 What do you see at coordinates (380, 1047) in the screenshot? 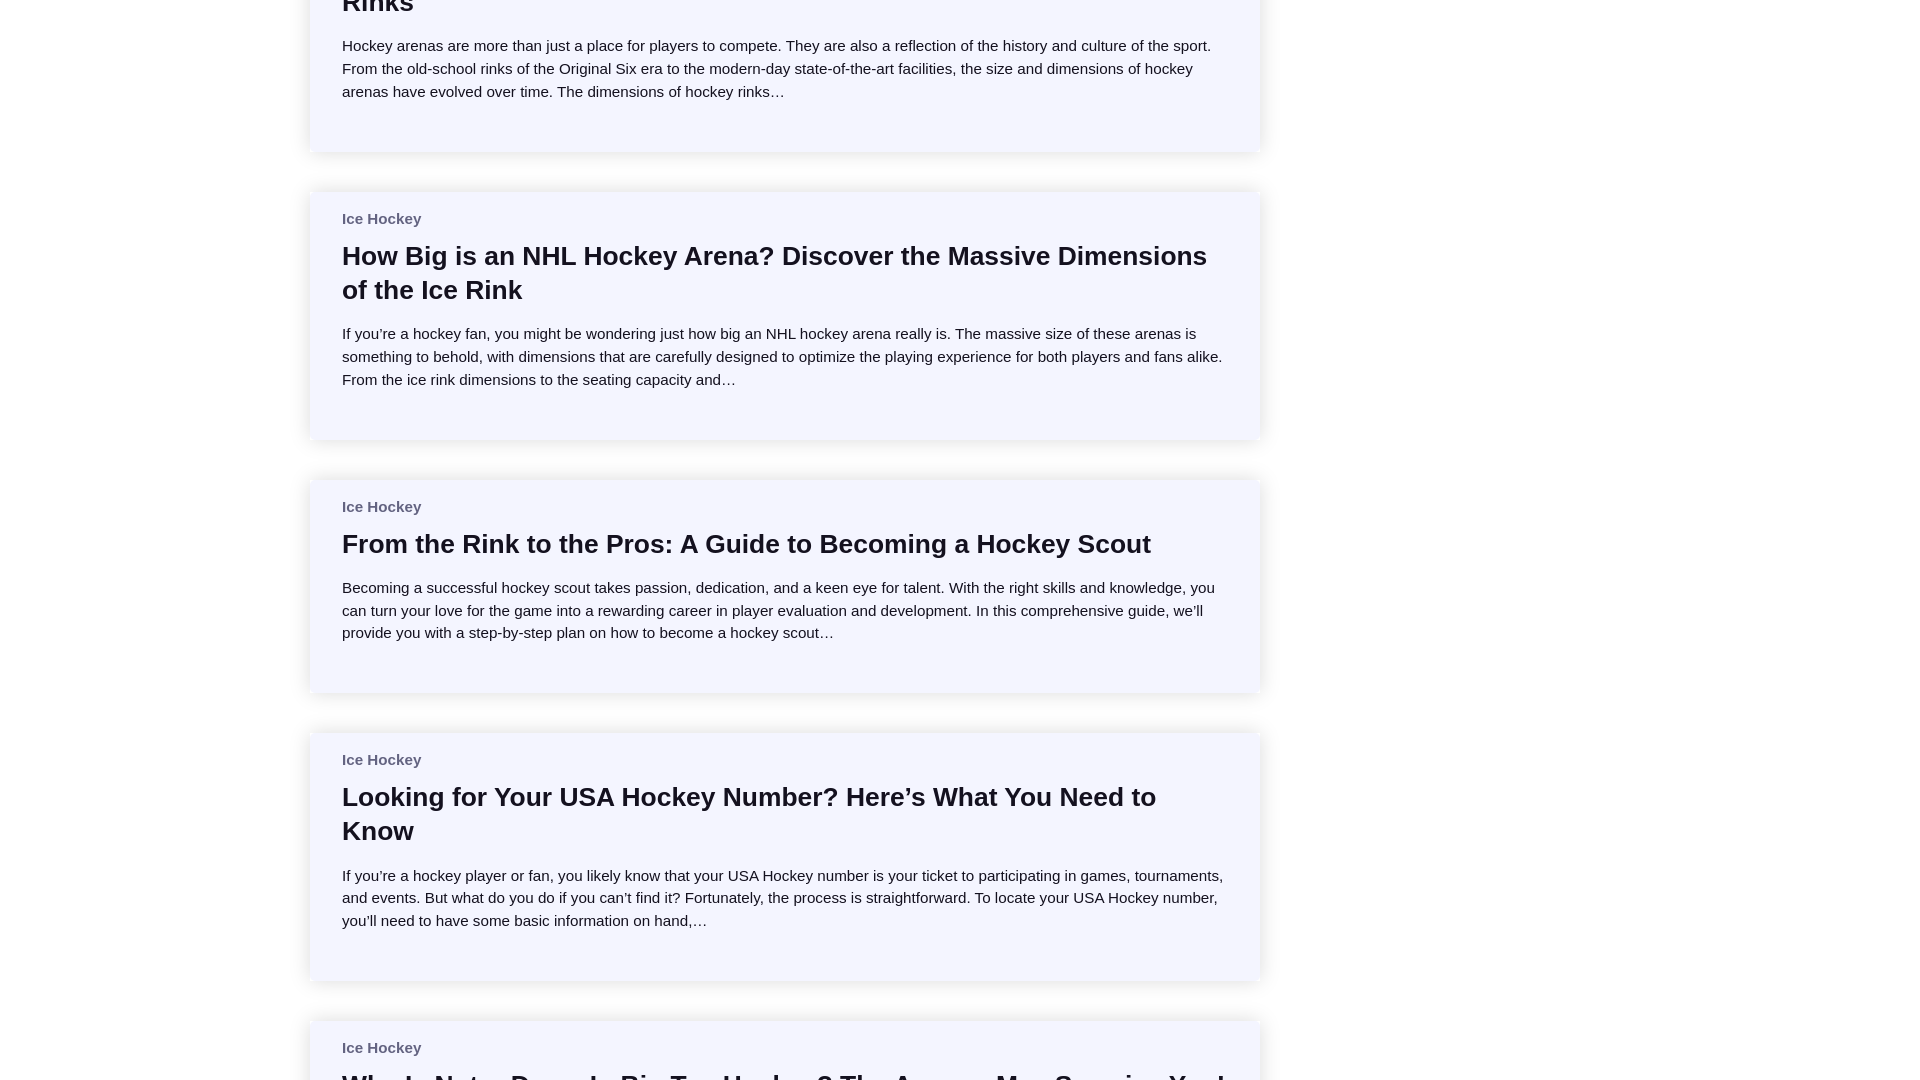
I see `Ice Hockey` at bounding box center [380, 1047].